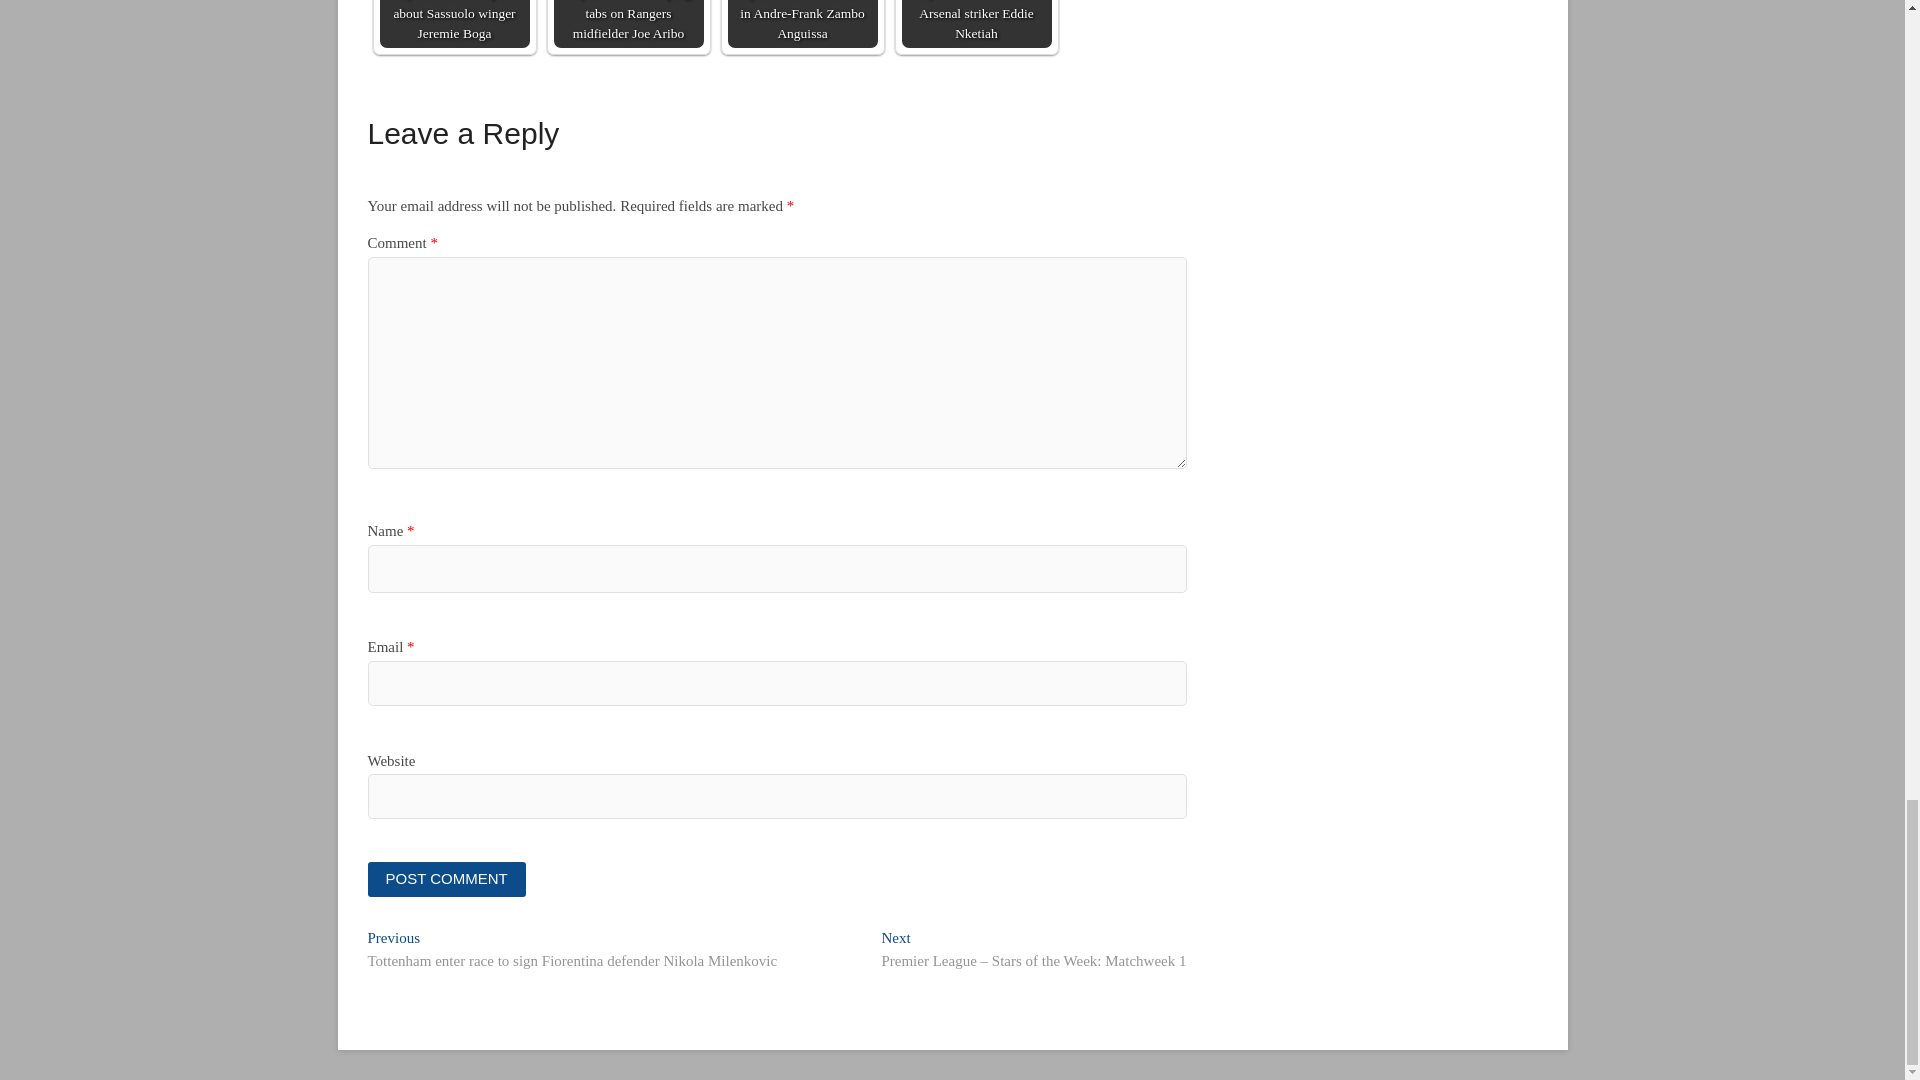  I want to click on Crystal Palace enquire about Sassuolo winger Jeremie Boga, so click(454, 24).